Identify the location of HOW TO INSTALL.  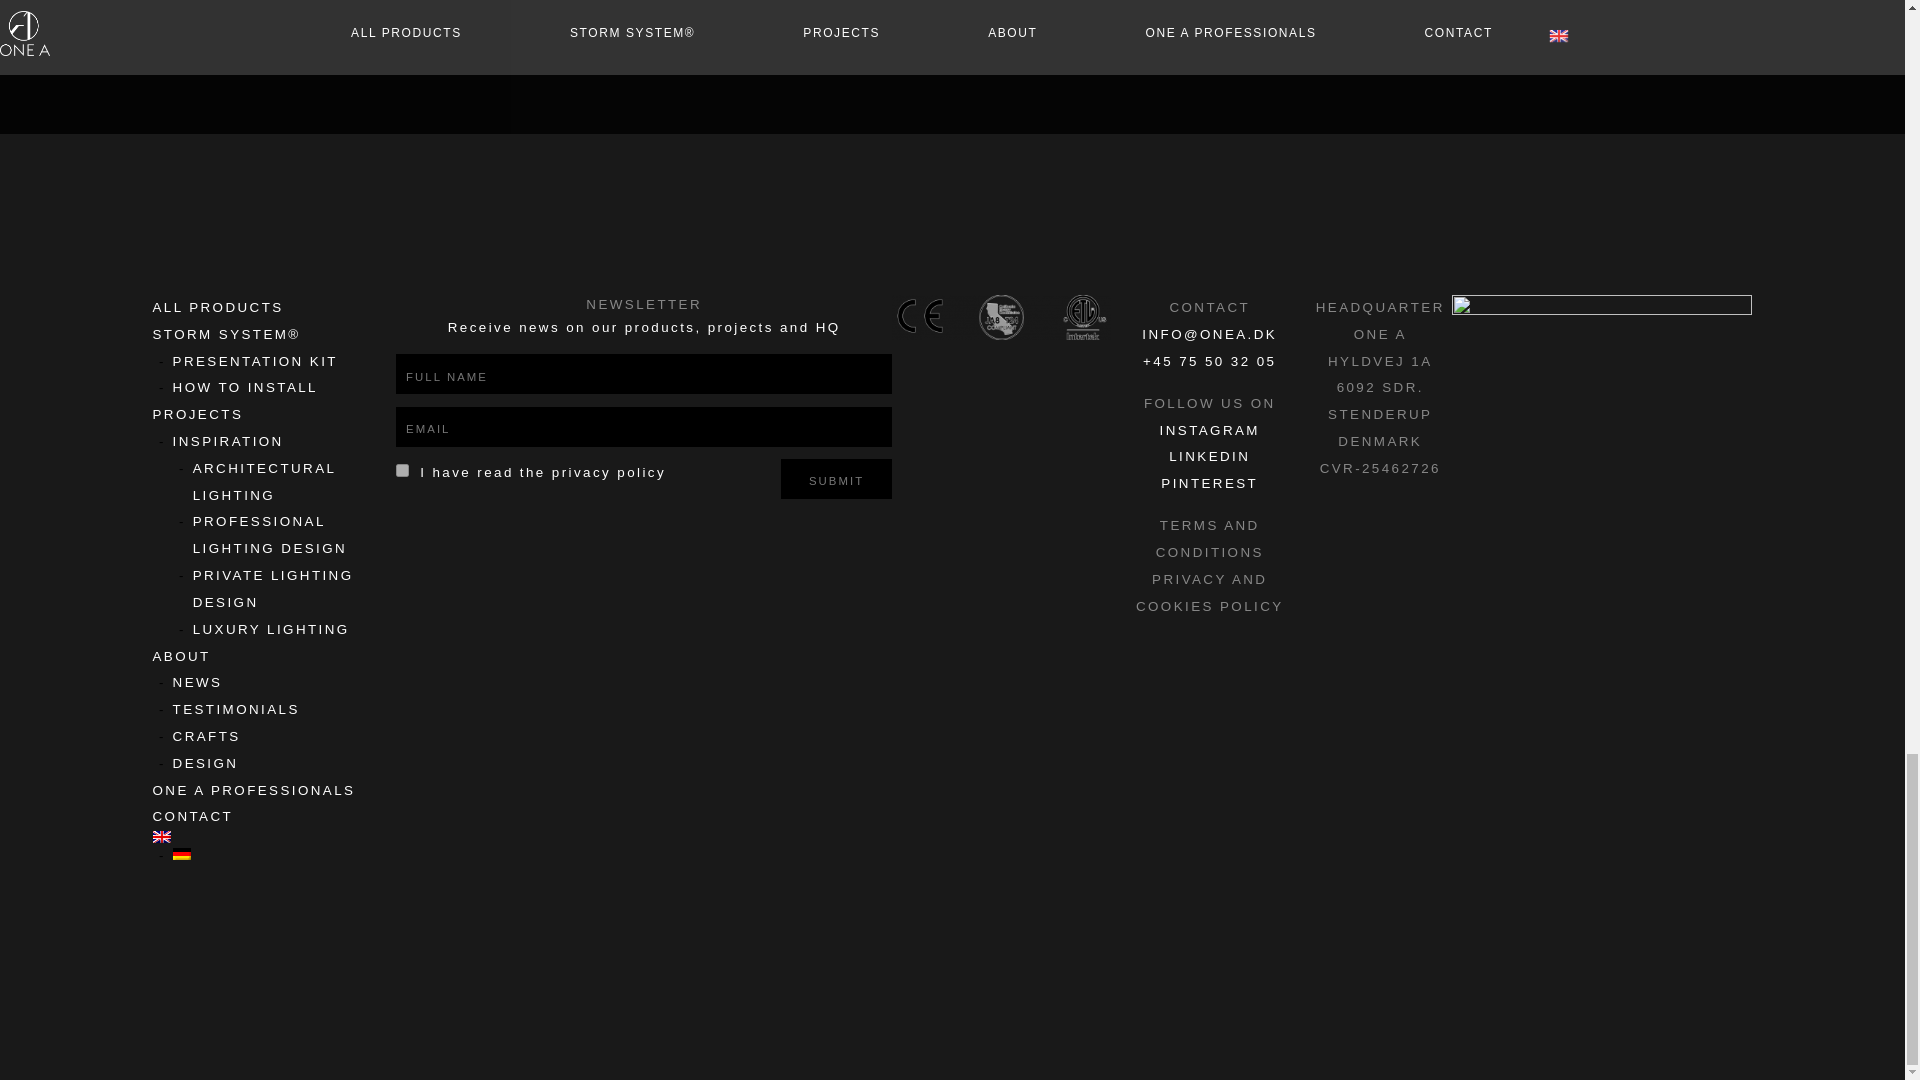
(245, 388).